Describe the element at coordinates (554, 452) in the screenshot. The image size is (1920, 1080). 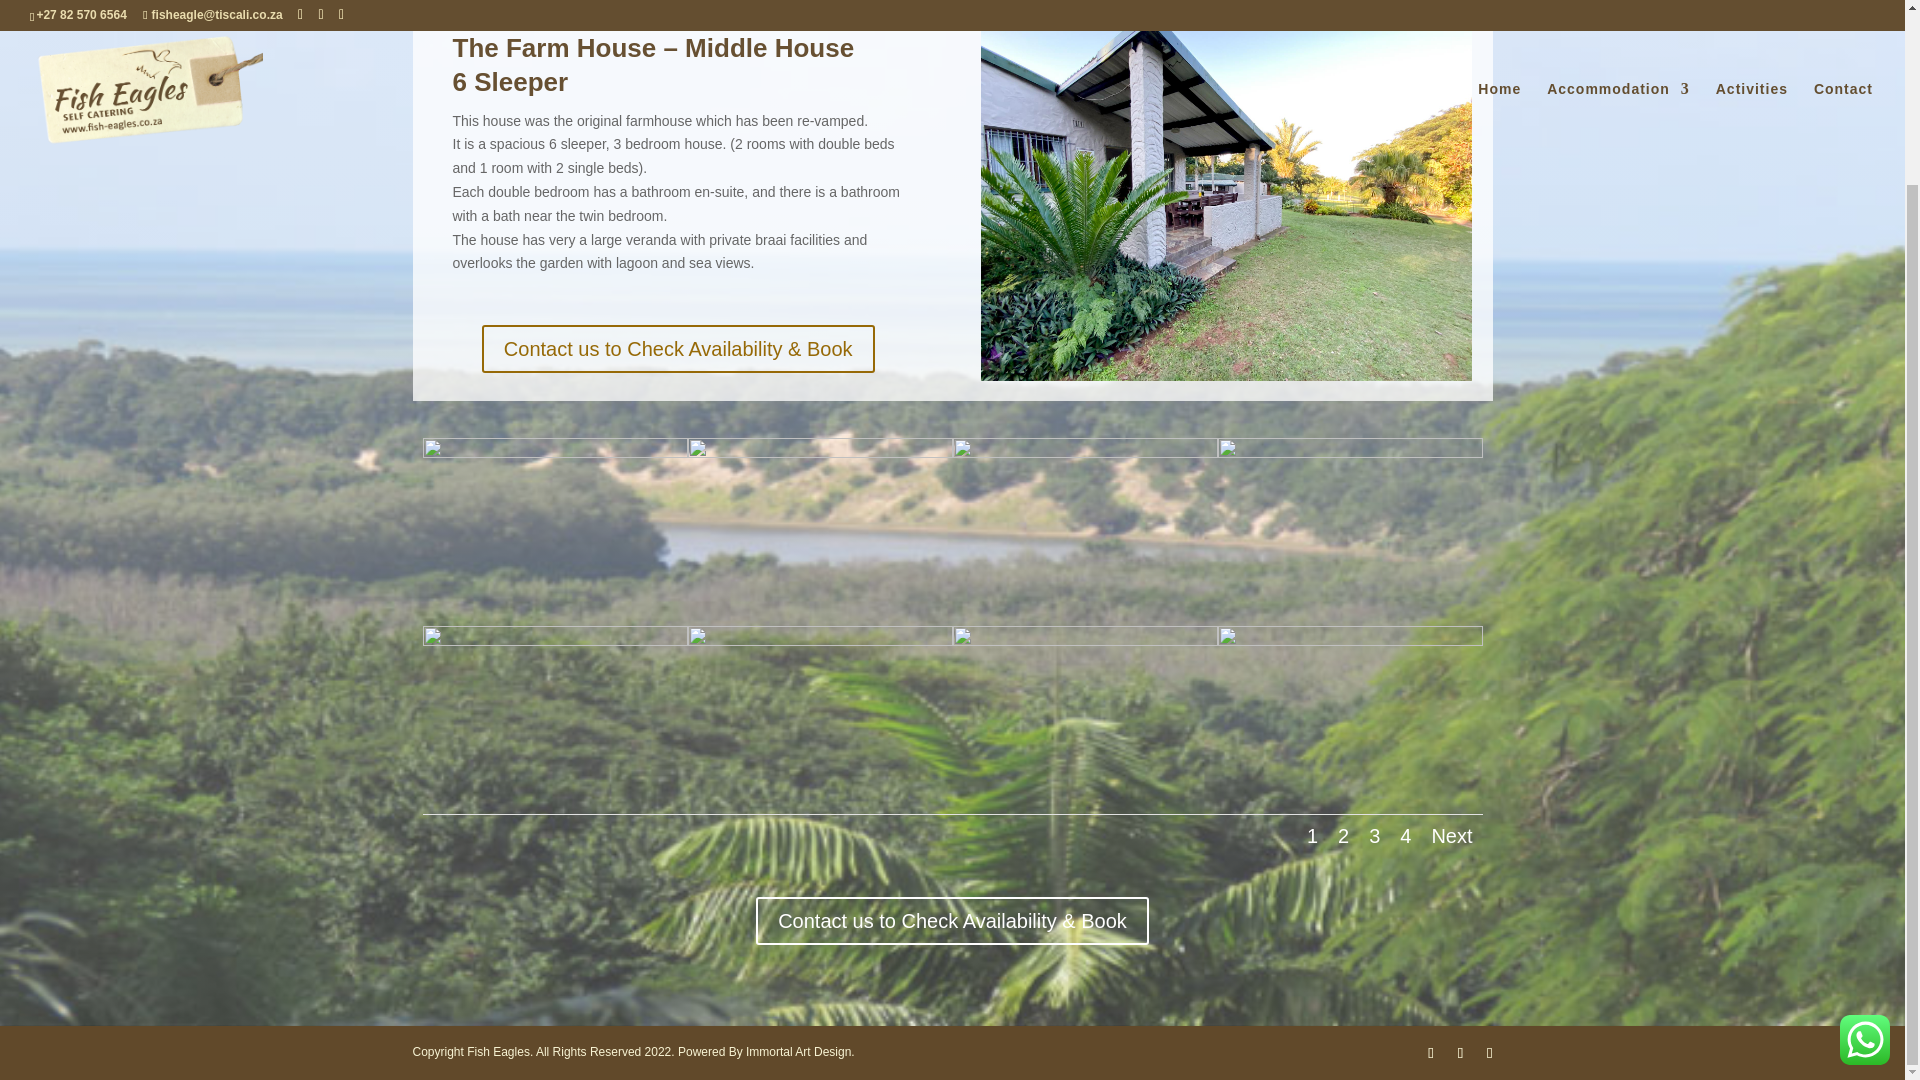
I see `Fish Eagles Self Catering Cottages in Mtunzini-4820` at that location.